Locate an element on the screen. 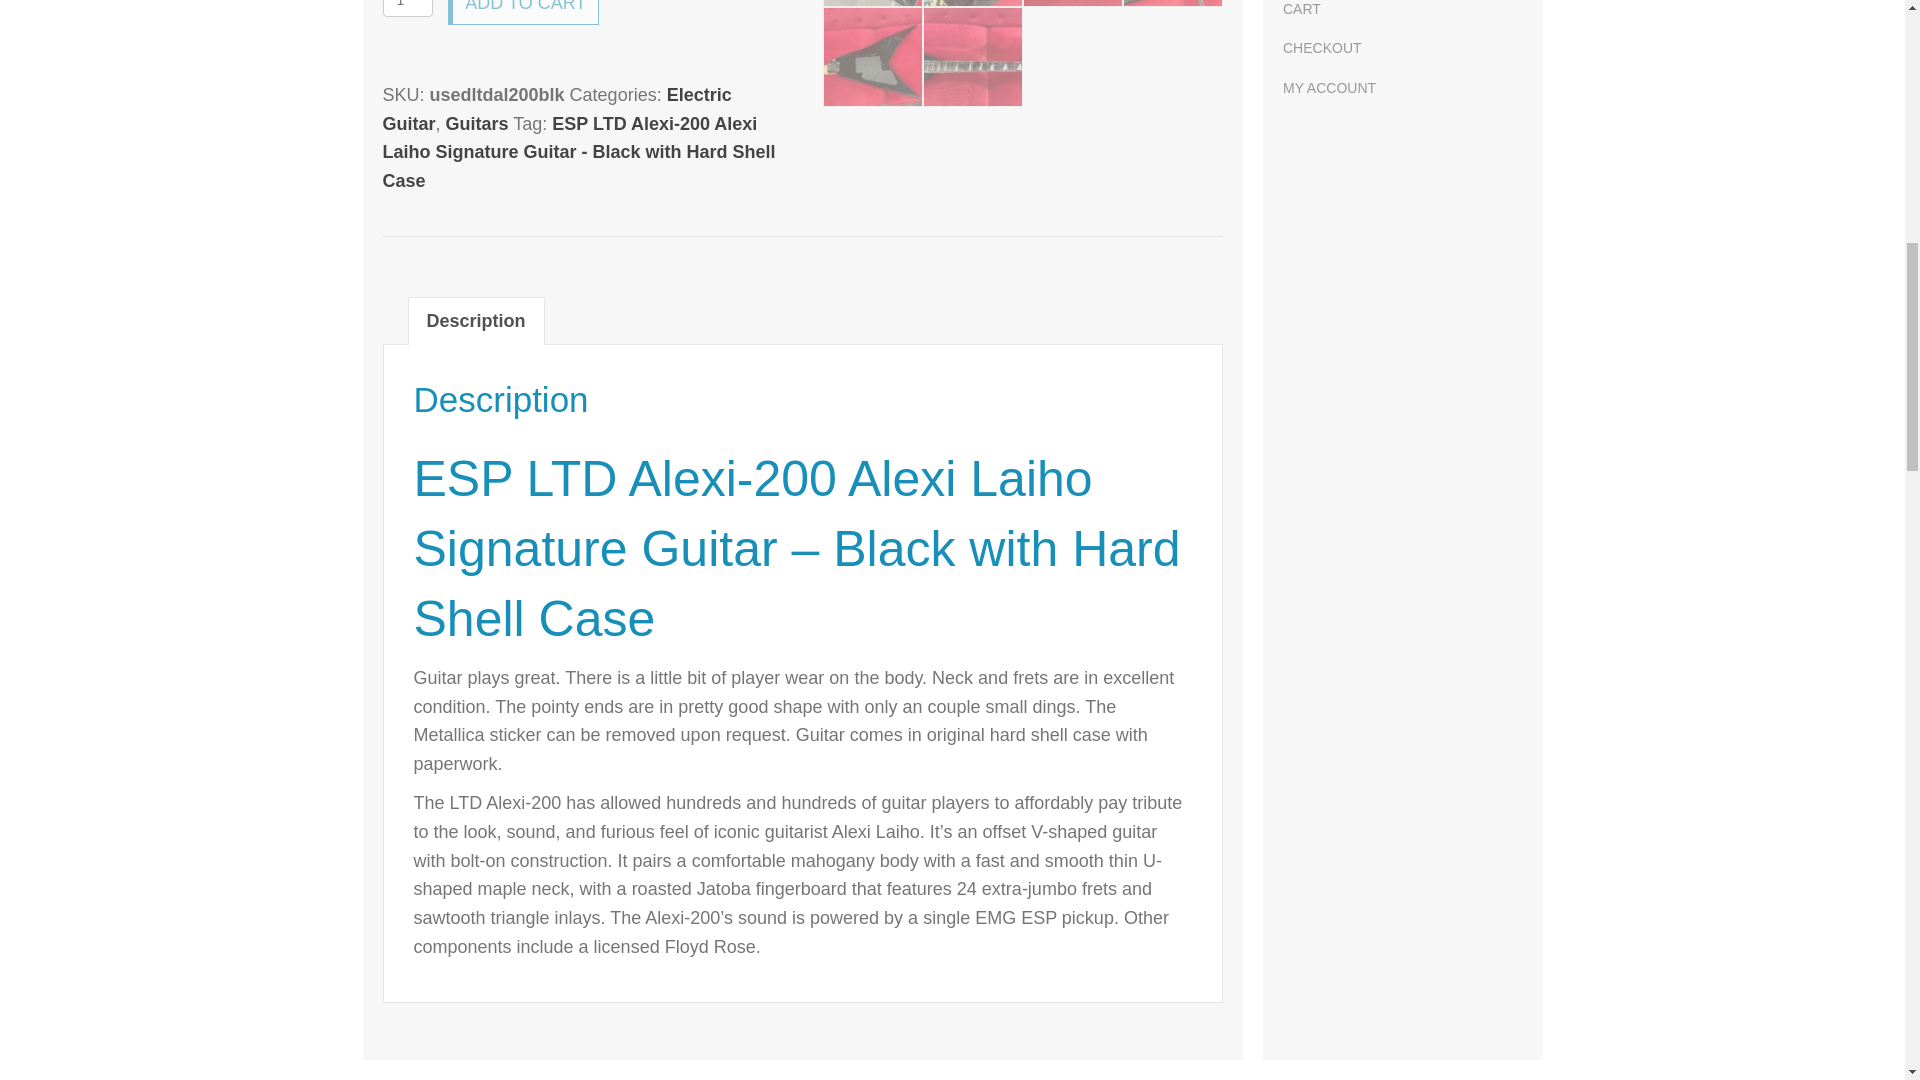 The width and height of the screenshot is (1920, 1080). 1 is located at coordinates (408, 8).